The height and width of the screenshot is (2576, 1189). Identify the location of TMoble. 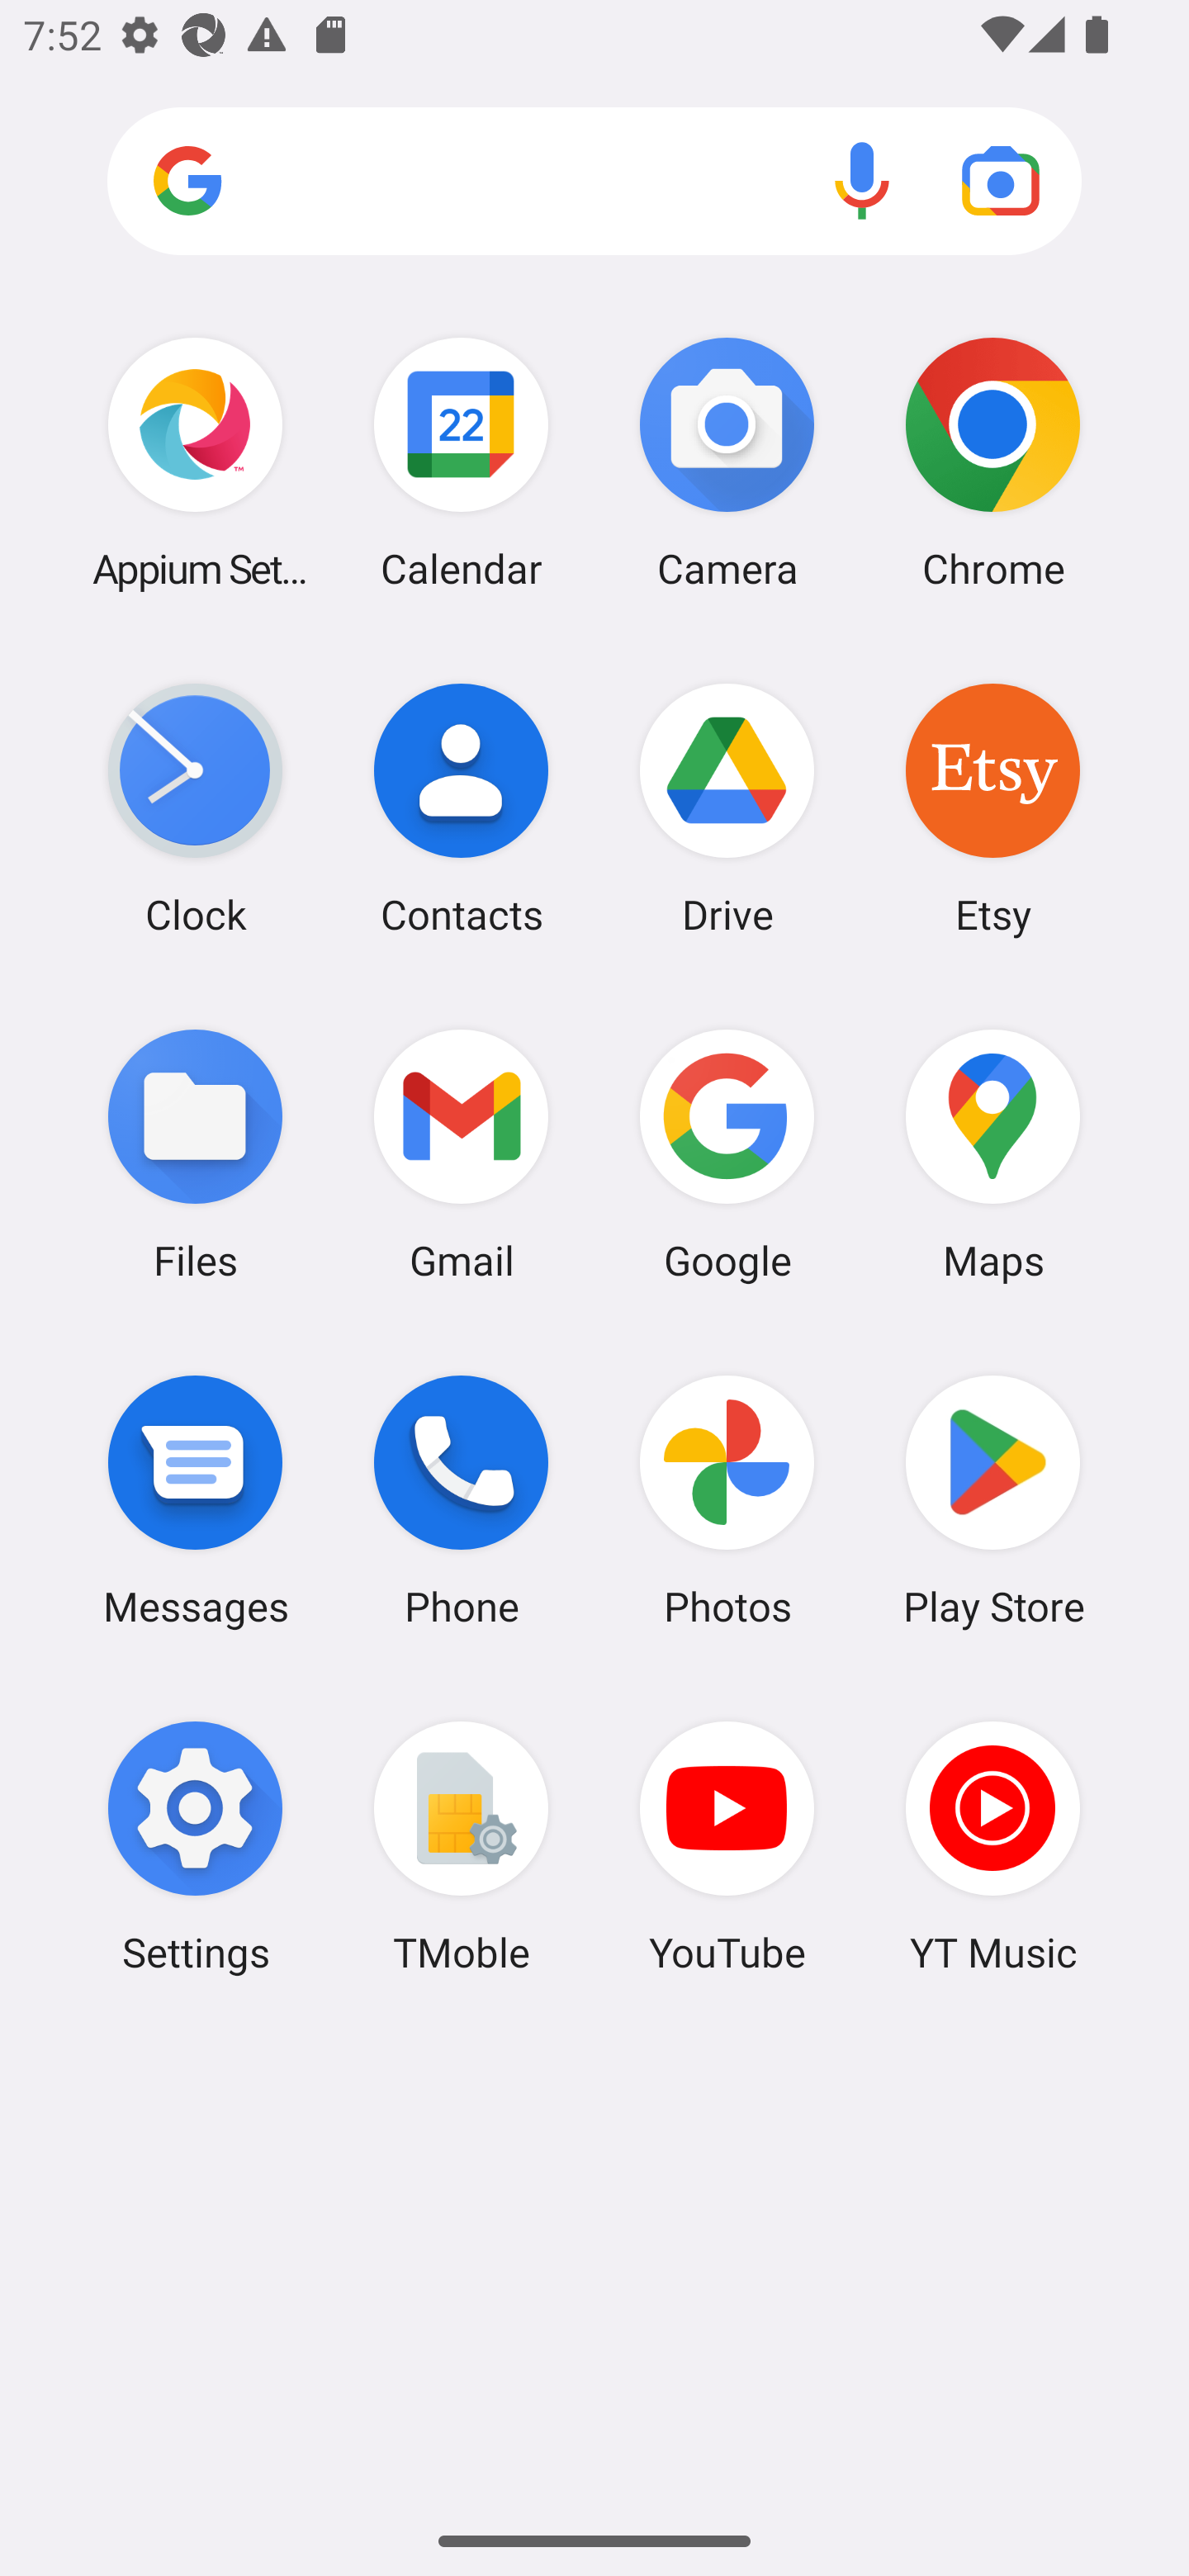
(461, 1847).